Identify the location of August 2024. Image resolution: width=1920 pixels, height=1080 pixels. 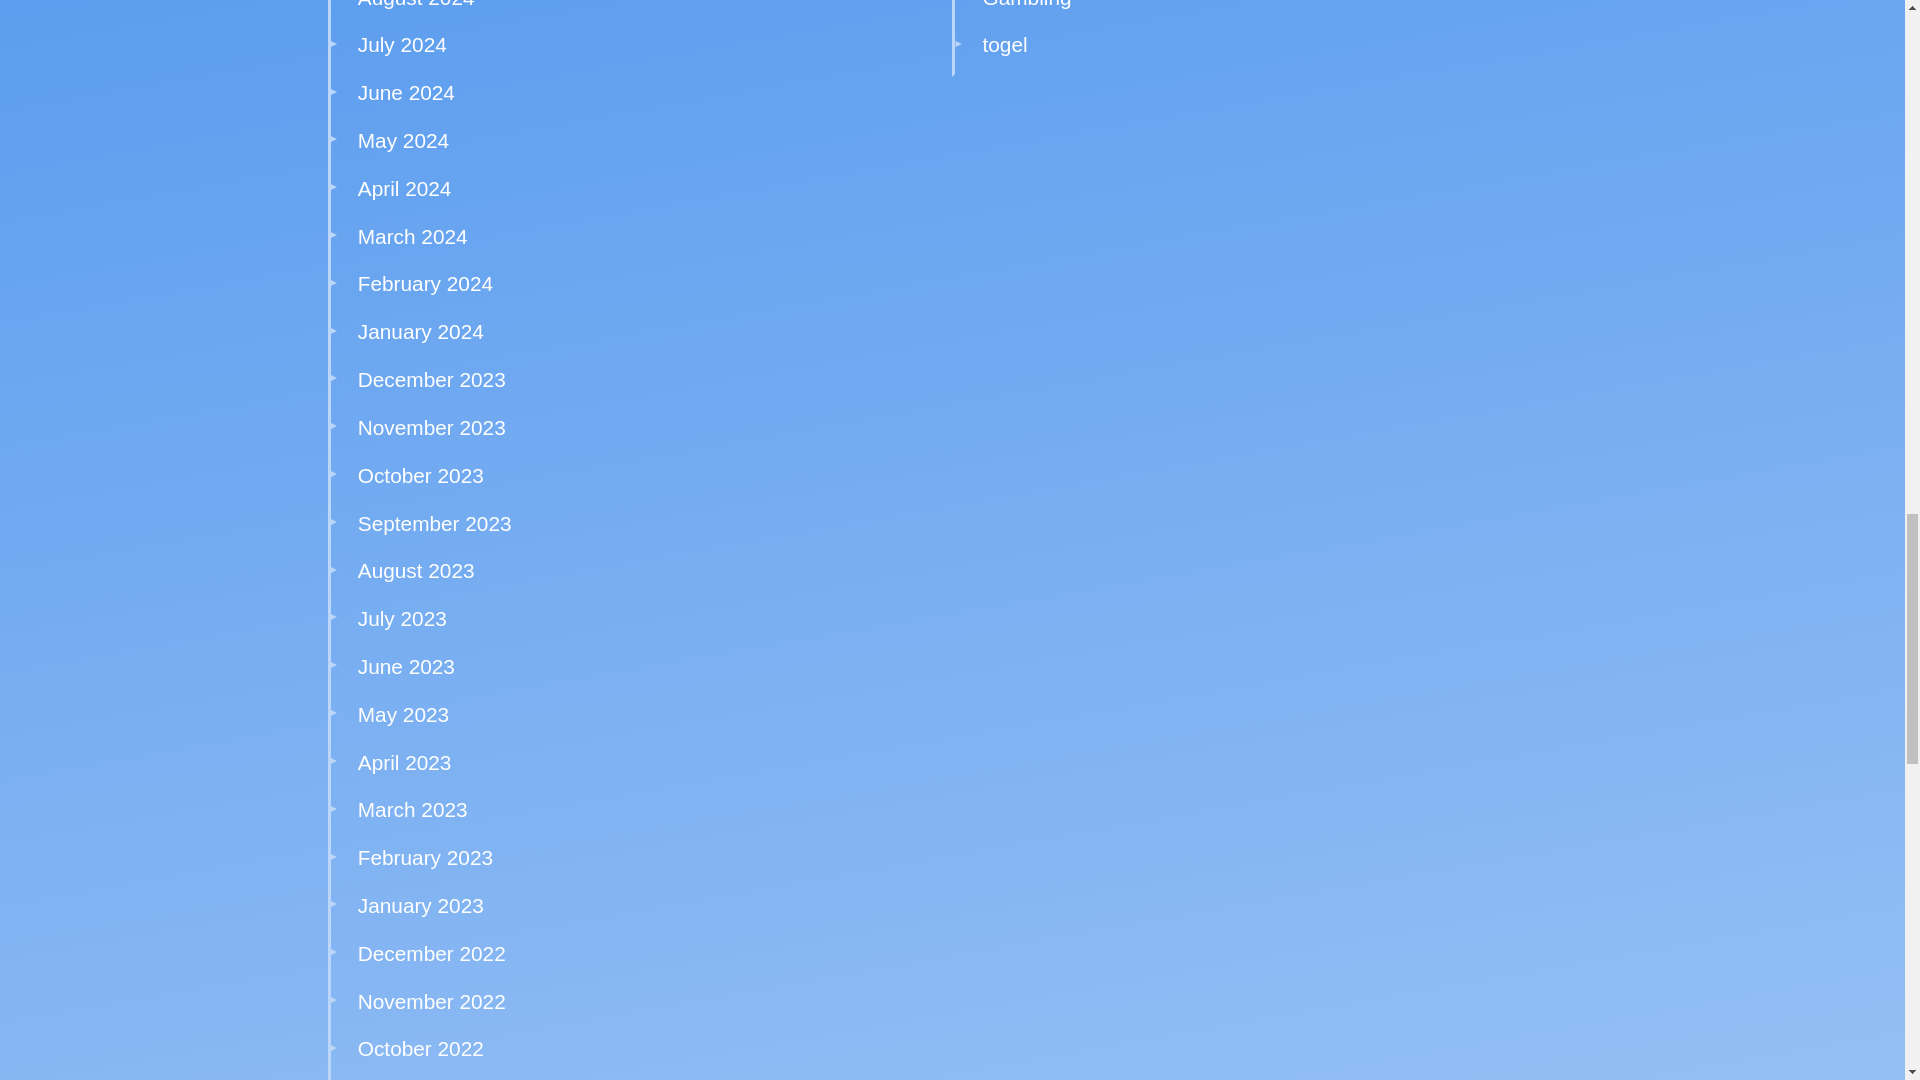
(416, 4).